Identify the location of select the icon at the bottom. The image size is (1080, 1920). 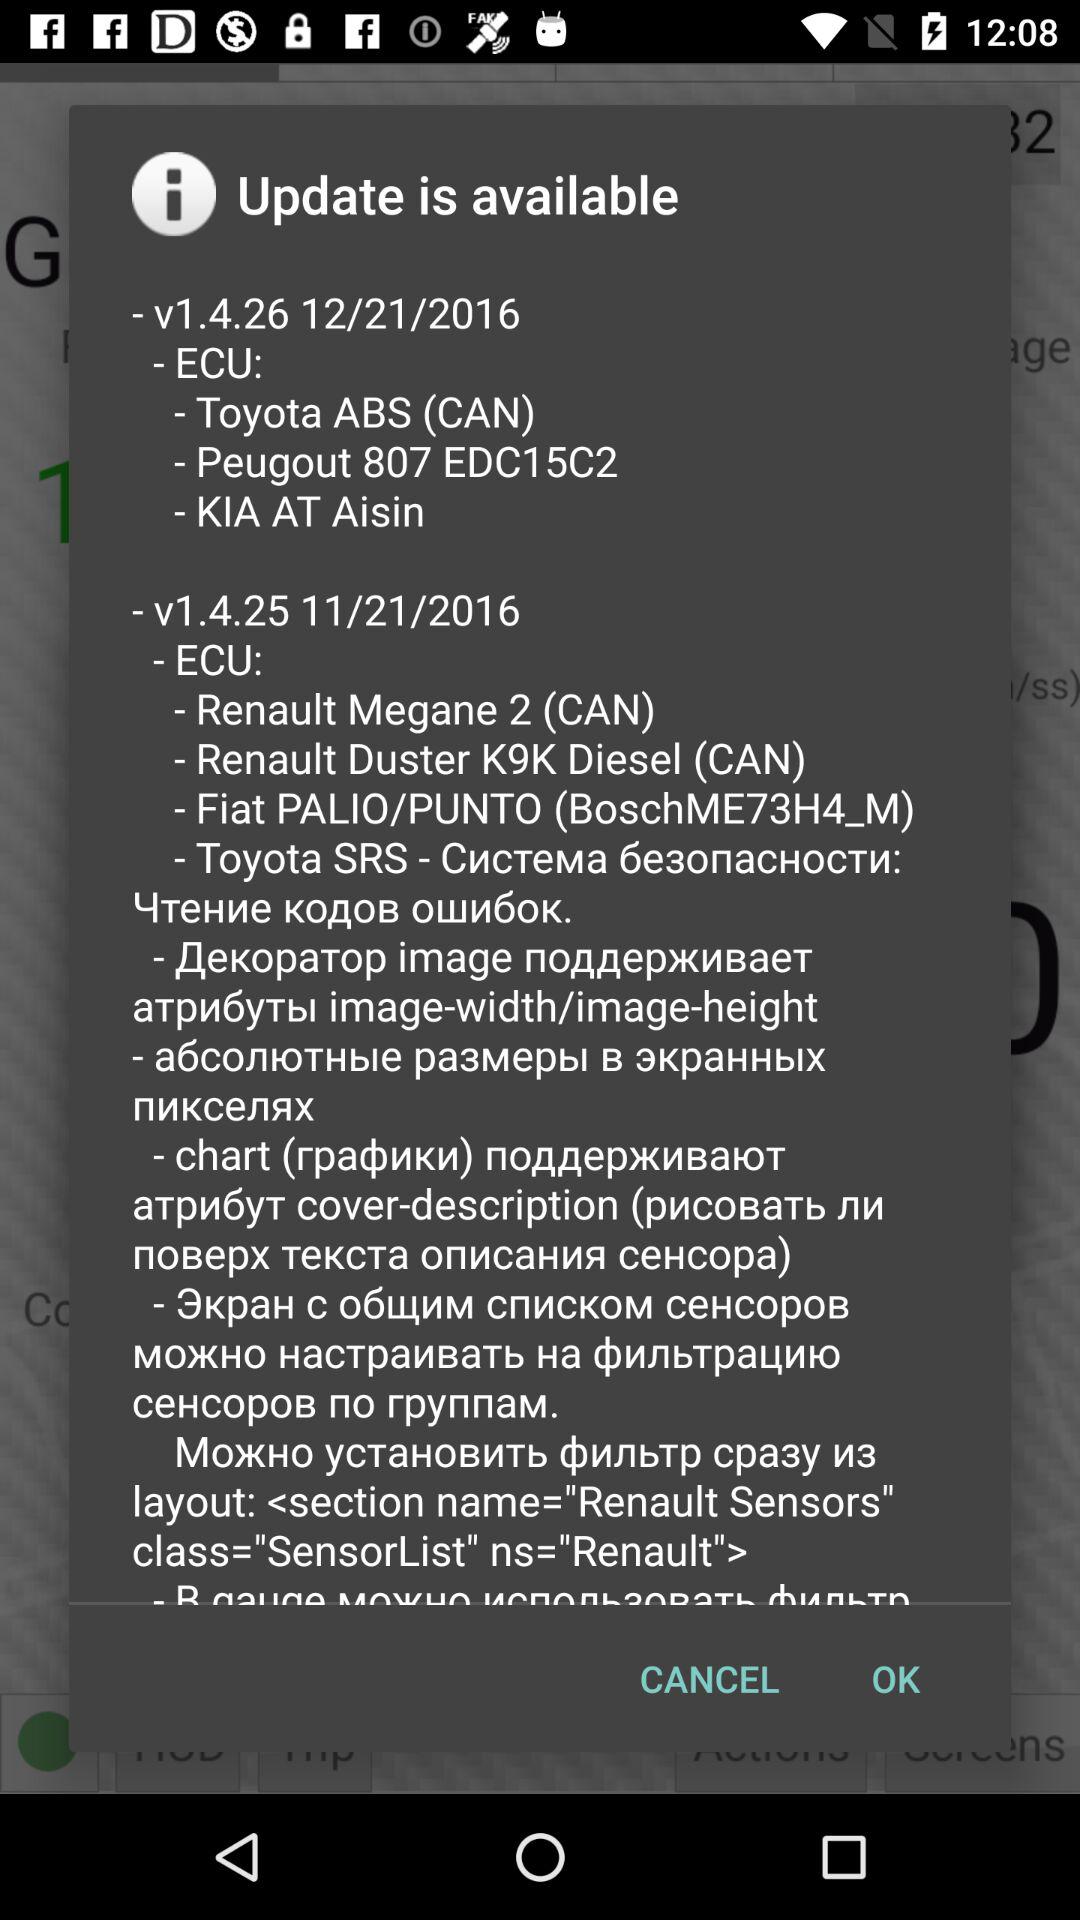
(710, 1678).